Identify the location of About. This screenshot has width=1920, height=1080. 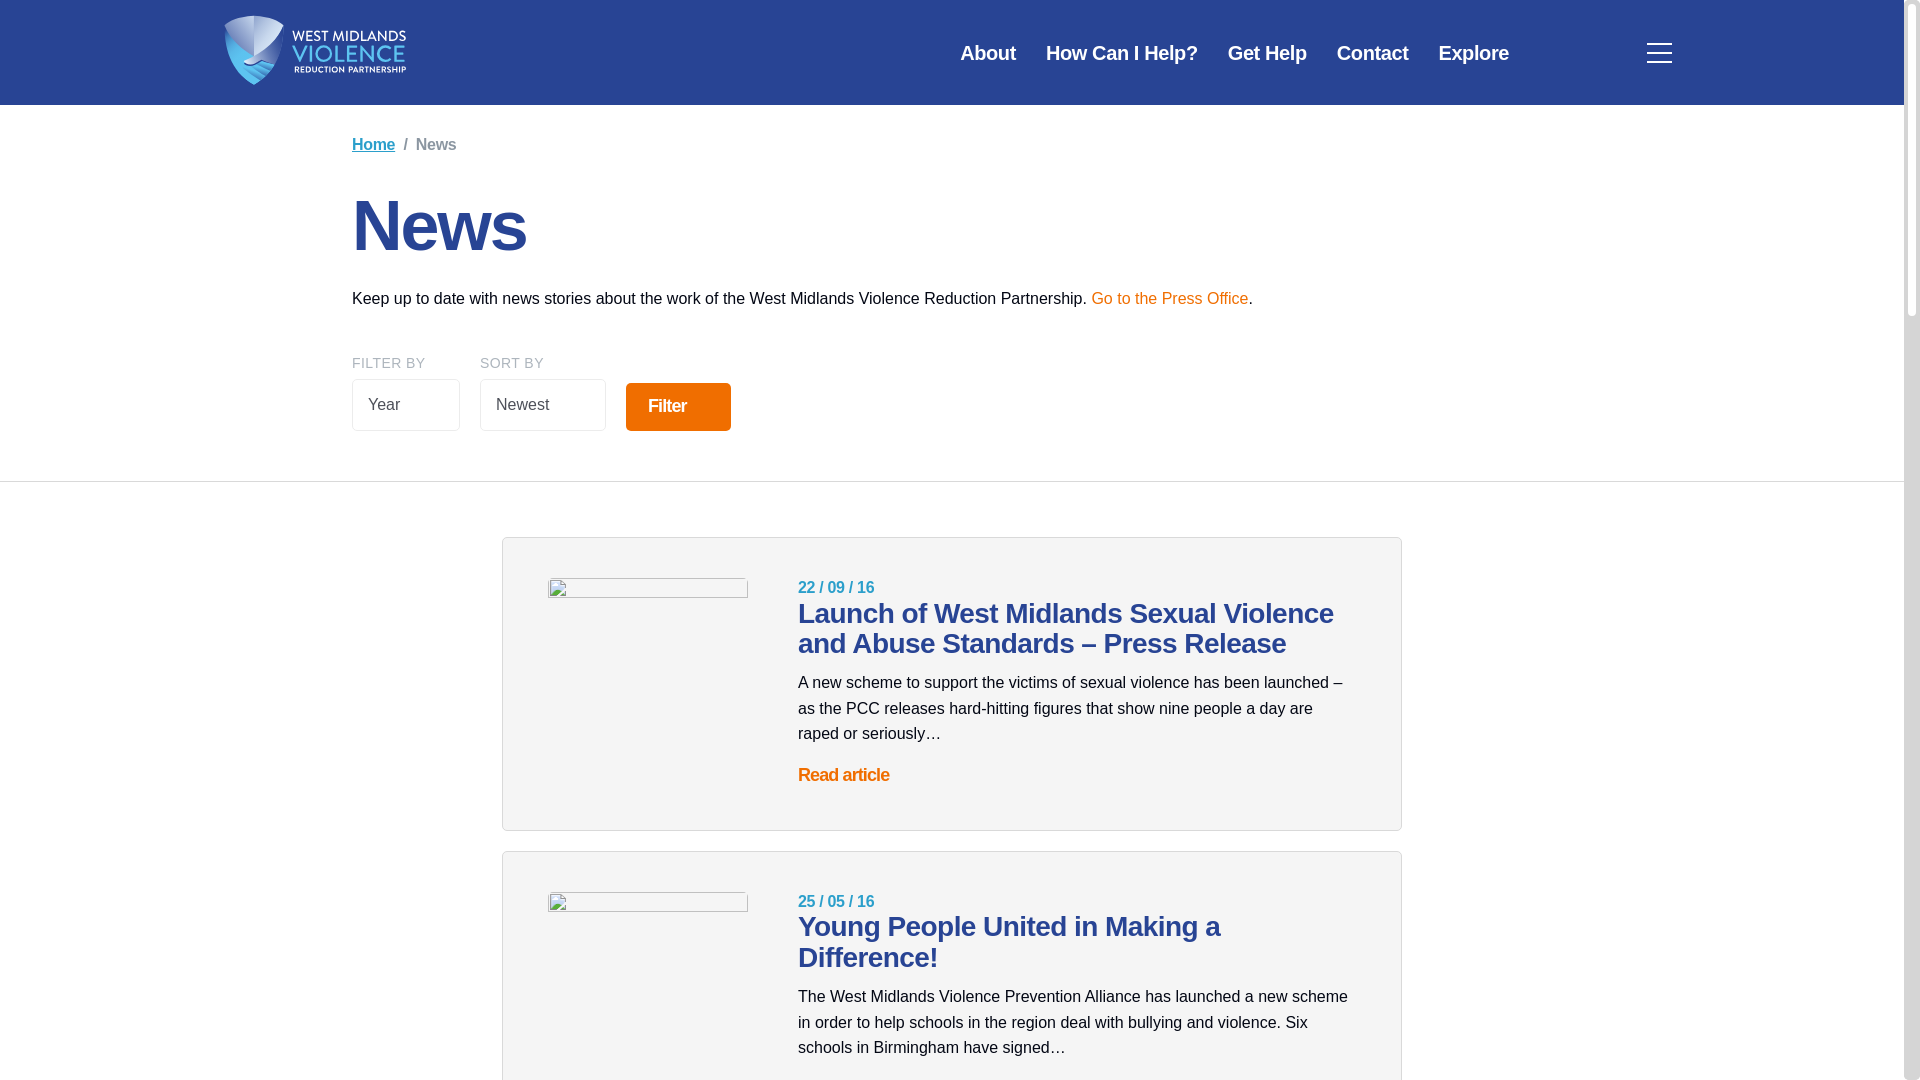
(988, 52).